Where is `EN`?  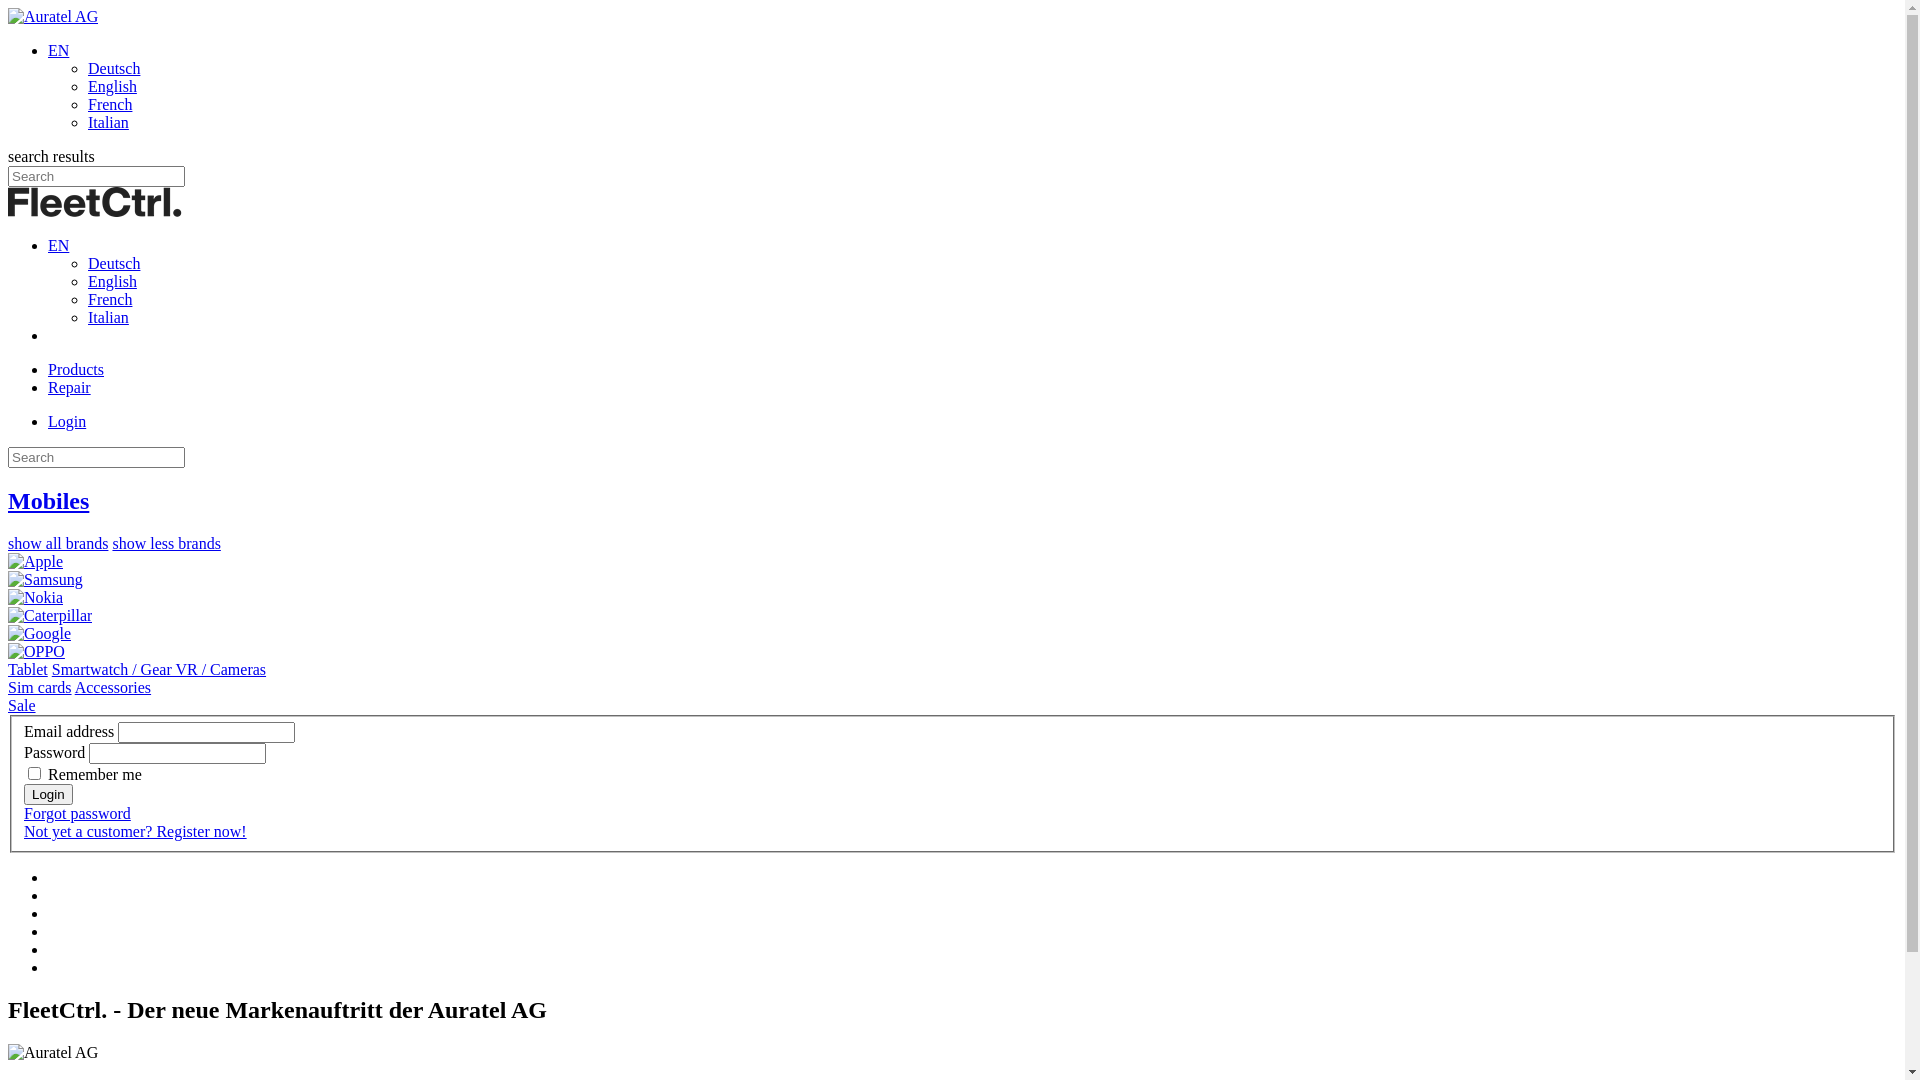
EN is located at coordinates (58, 50).